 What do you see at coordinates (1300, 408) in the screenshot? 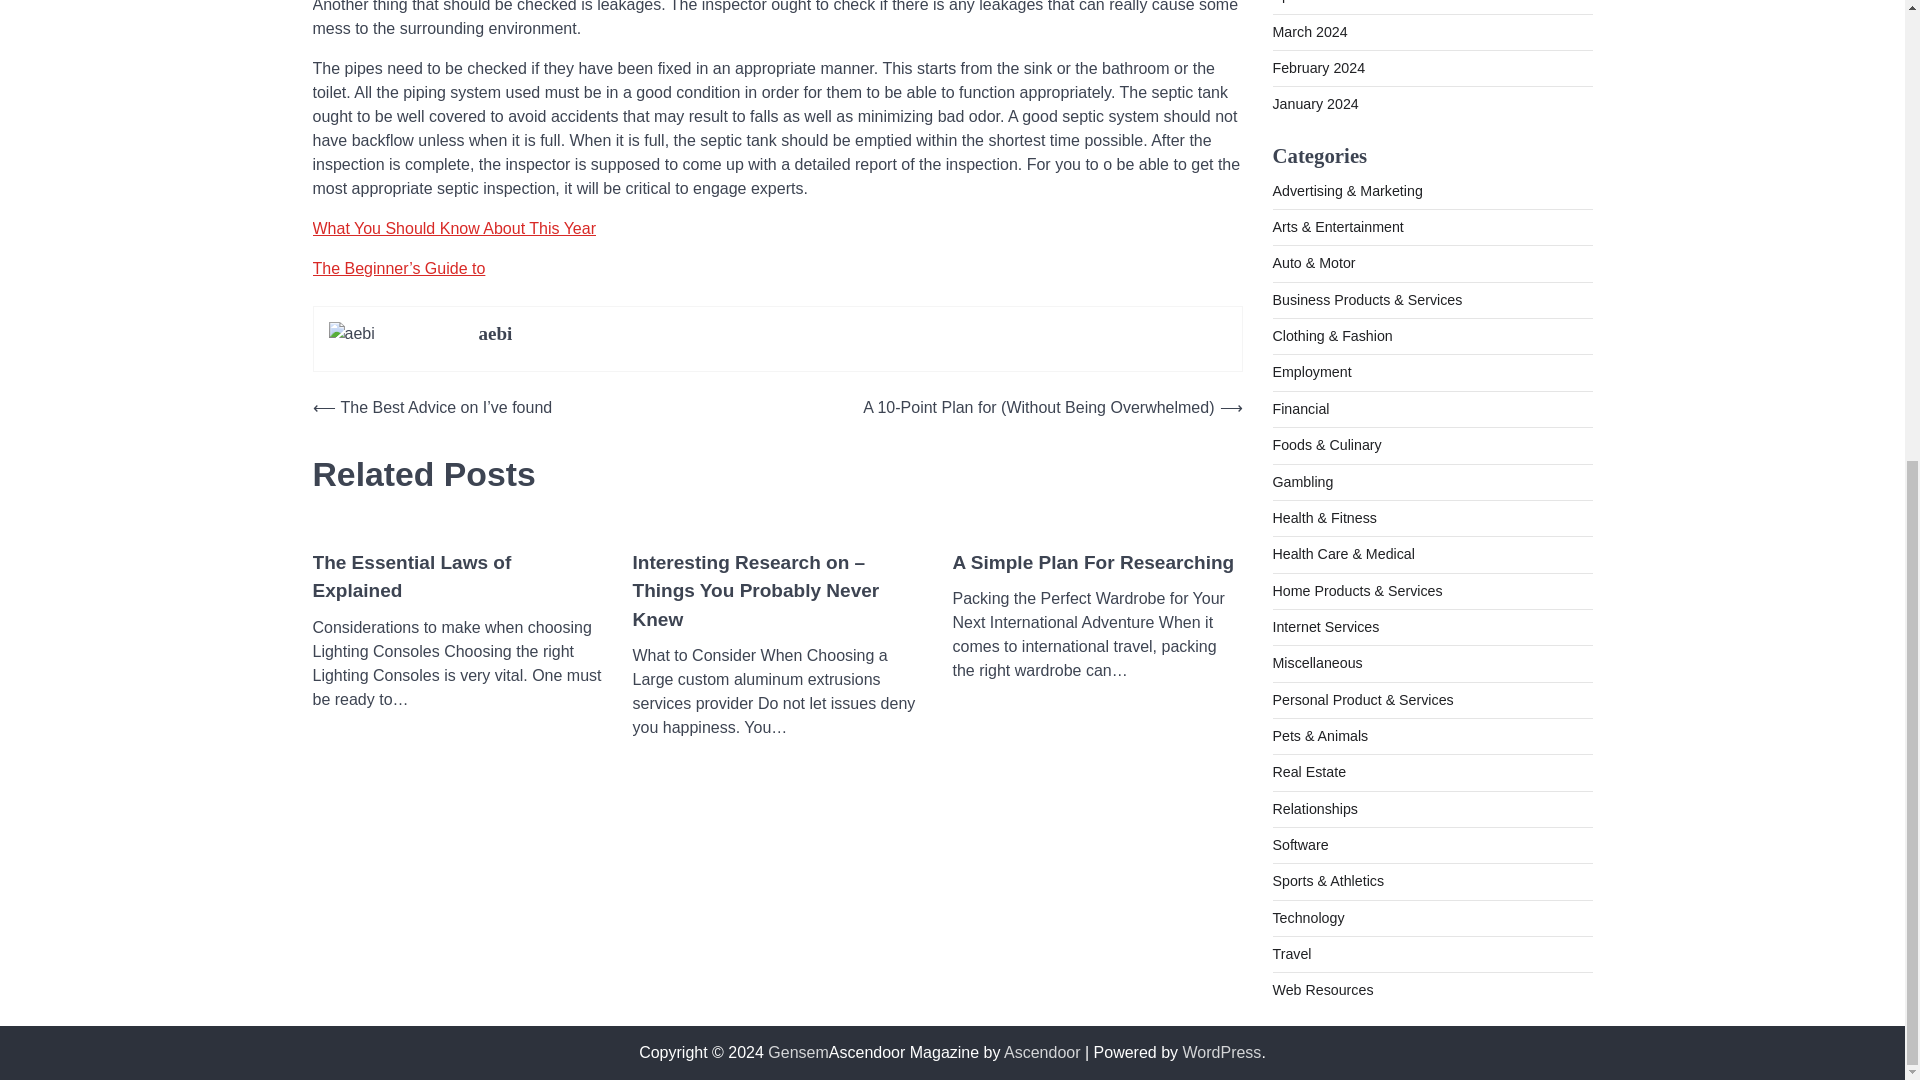
I see `Financial` at bounding box center [1300, 408].